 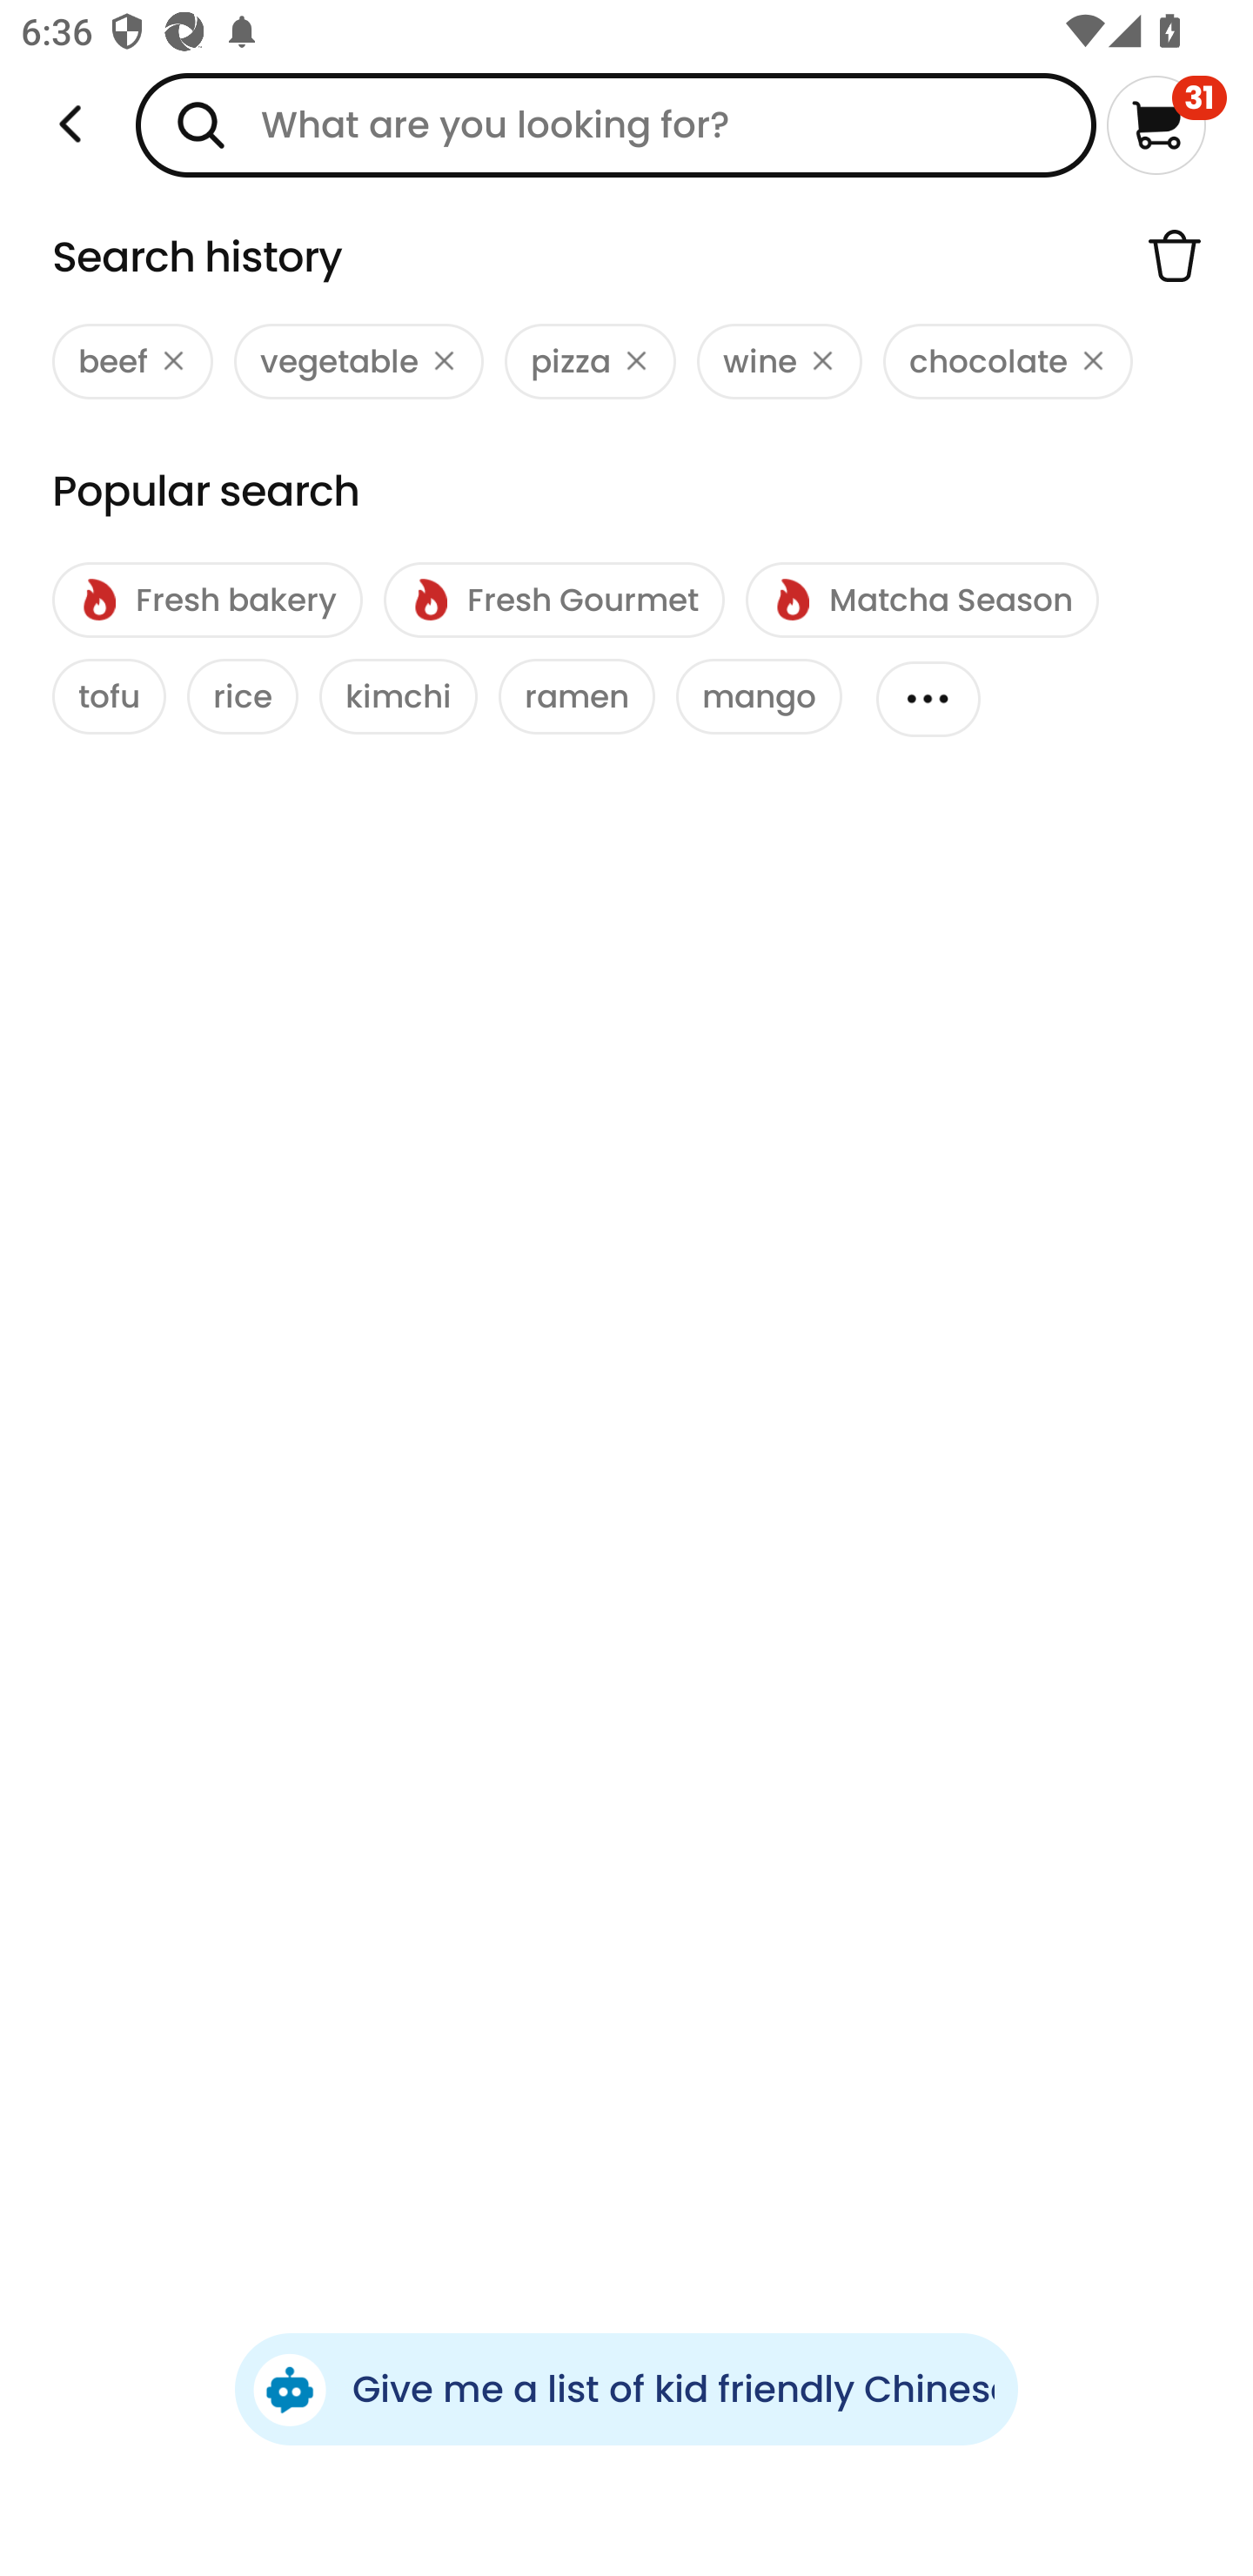 What do you see at coordinates (759, 696) in the screenshot?
I see `mango` at bounding box center [759, 696].